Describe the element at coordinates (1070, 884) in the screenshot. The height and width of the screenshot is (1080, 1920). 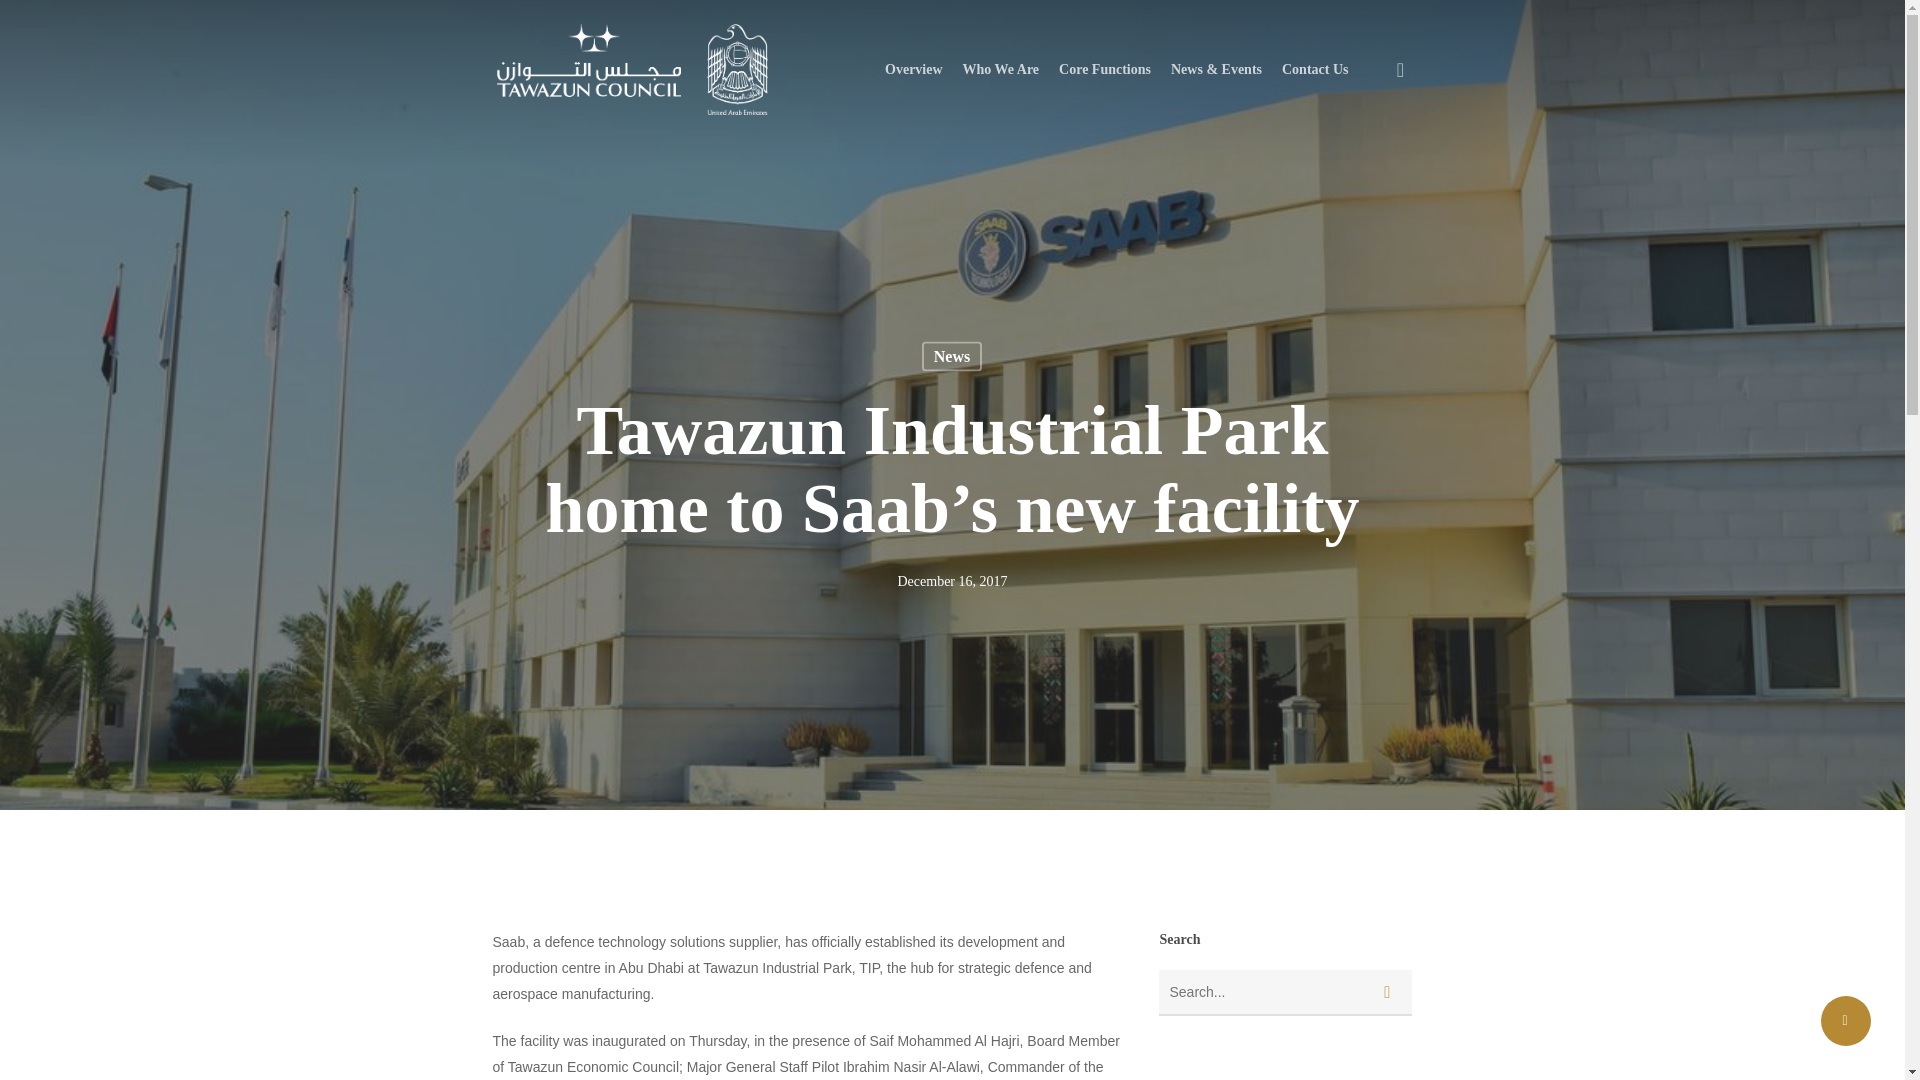
I see `Regulations` at that location.